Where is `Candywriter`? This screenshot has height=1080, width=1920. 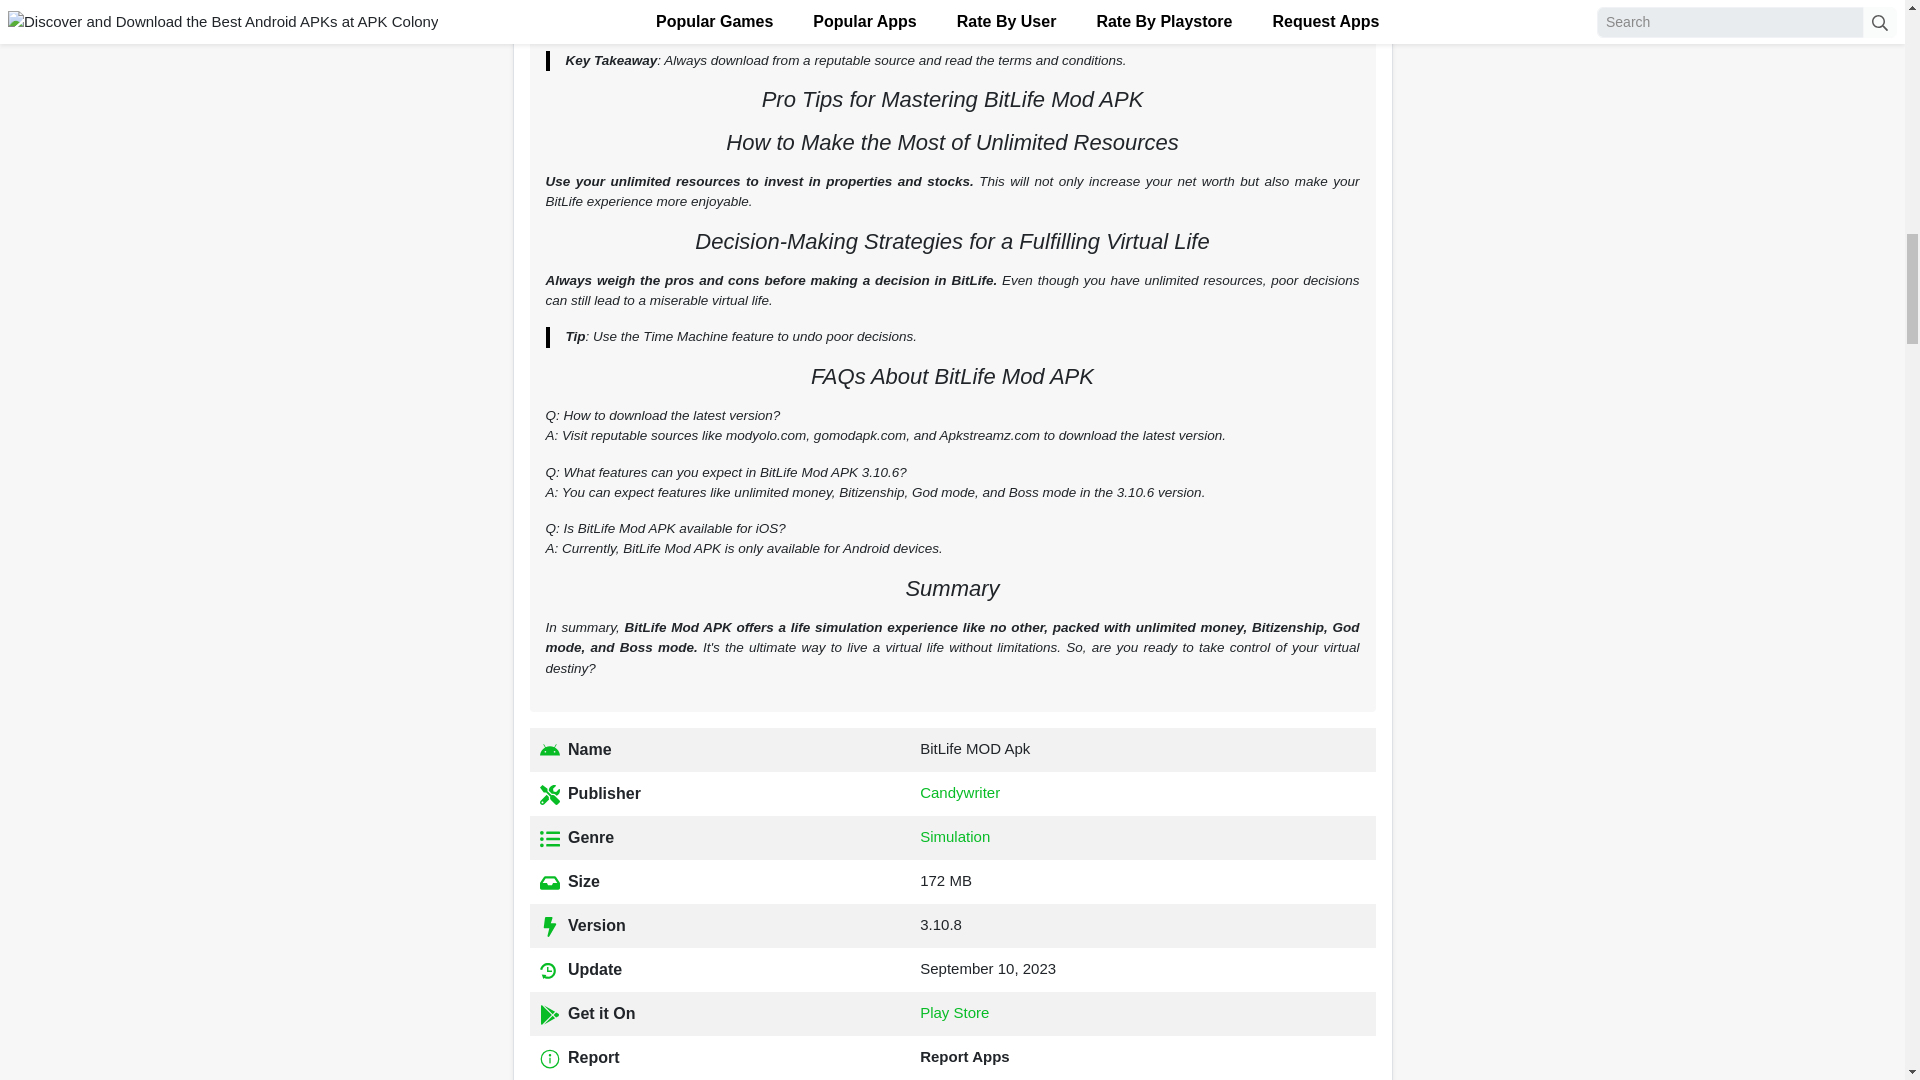
Candywriter is located at coordinates (960, 792).